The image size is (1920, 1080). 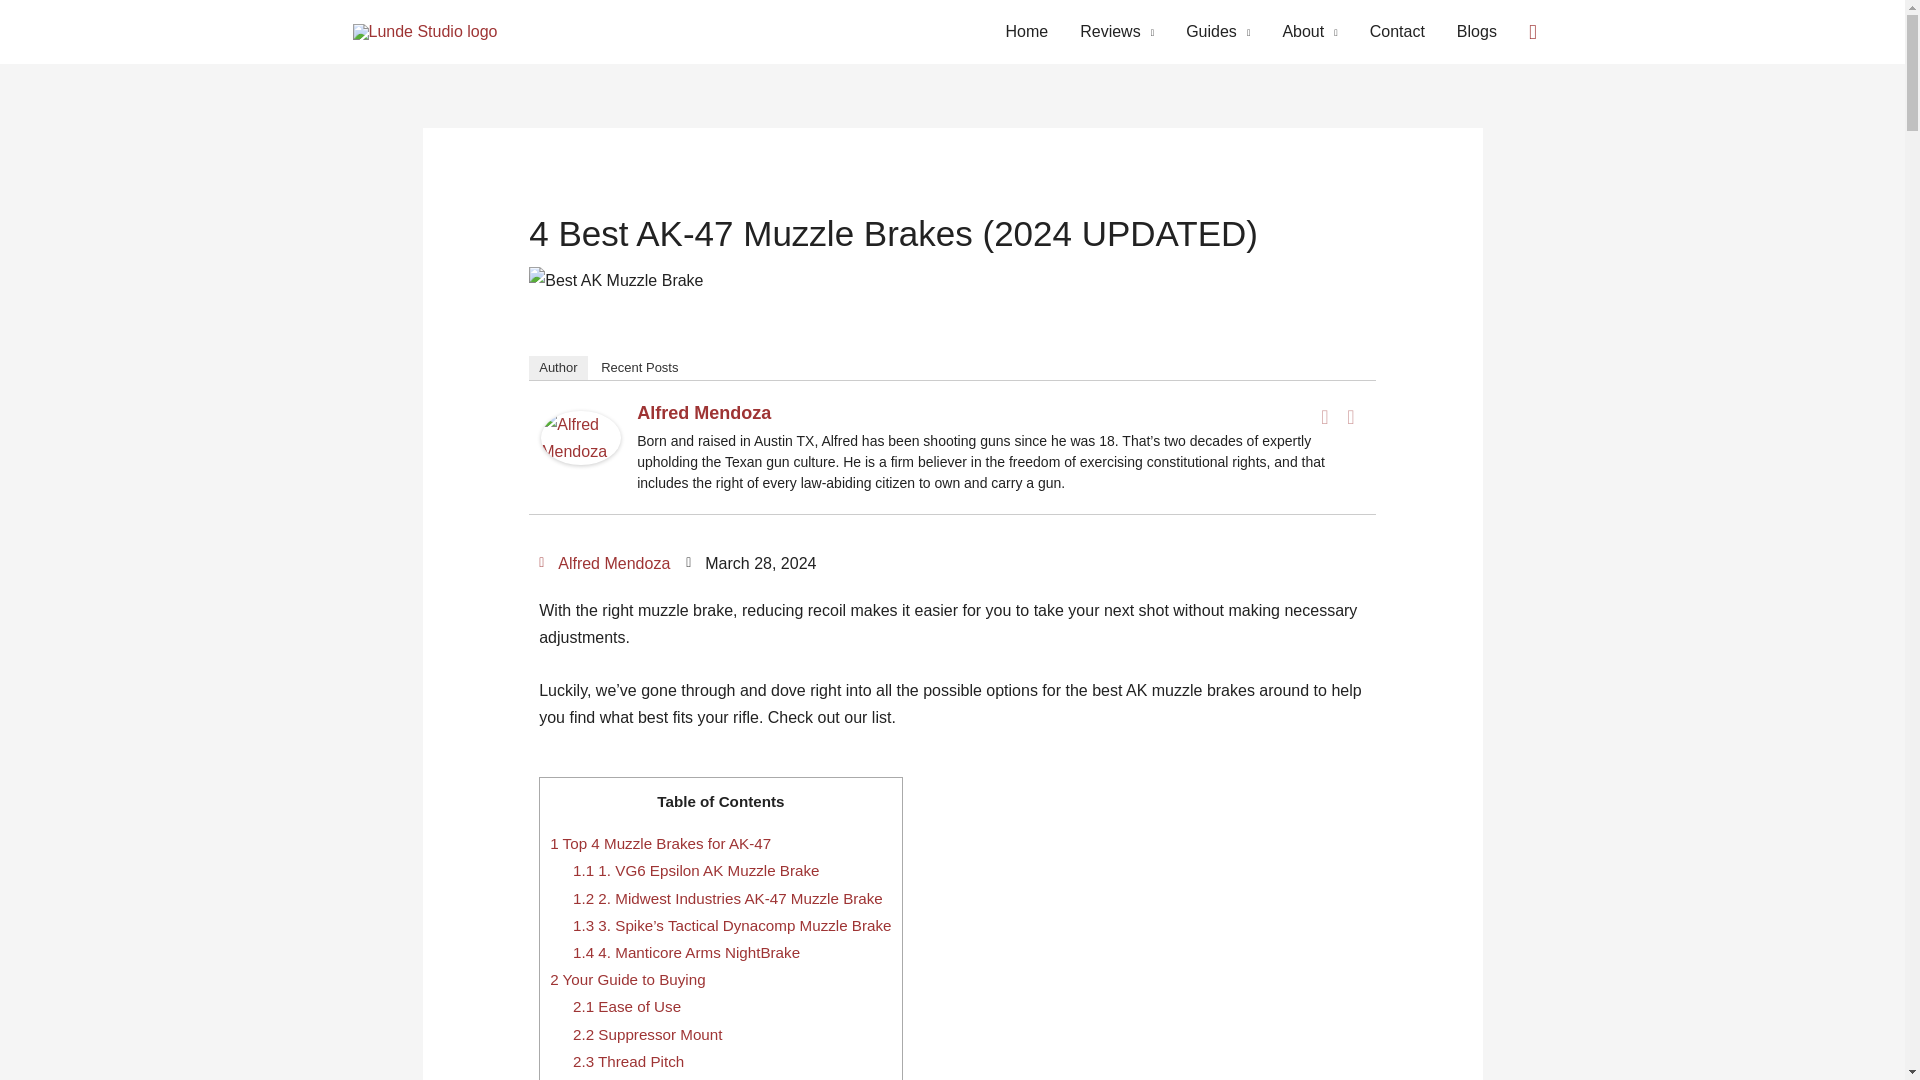 I want to click on Twitter, so click(x=1350, y=416).